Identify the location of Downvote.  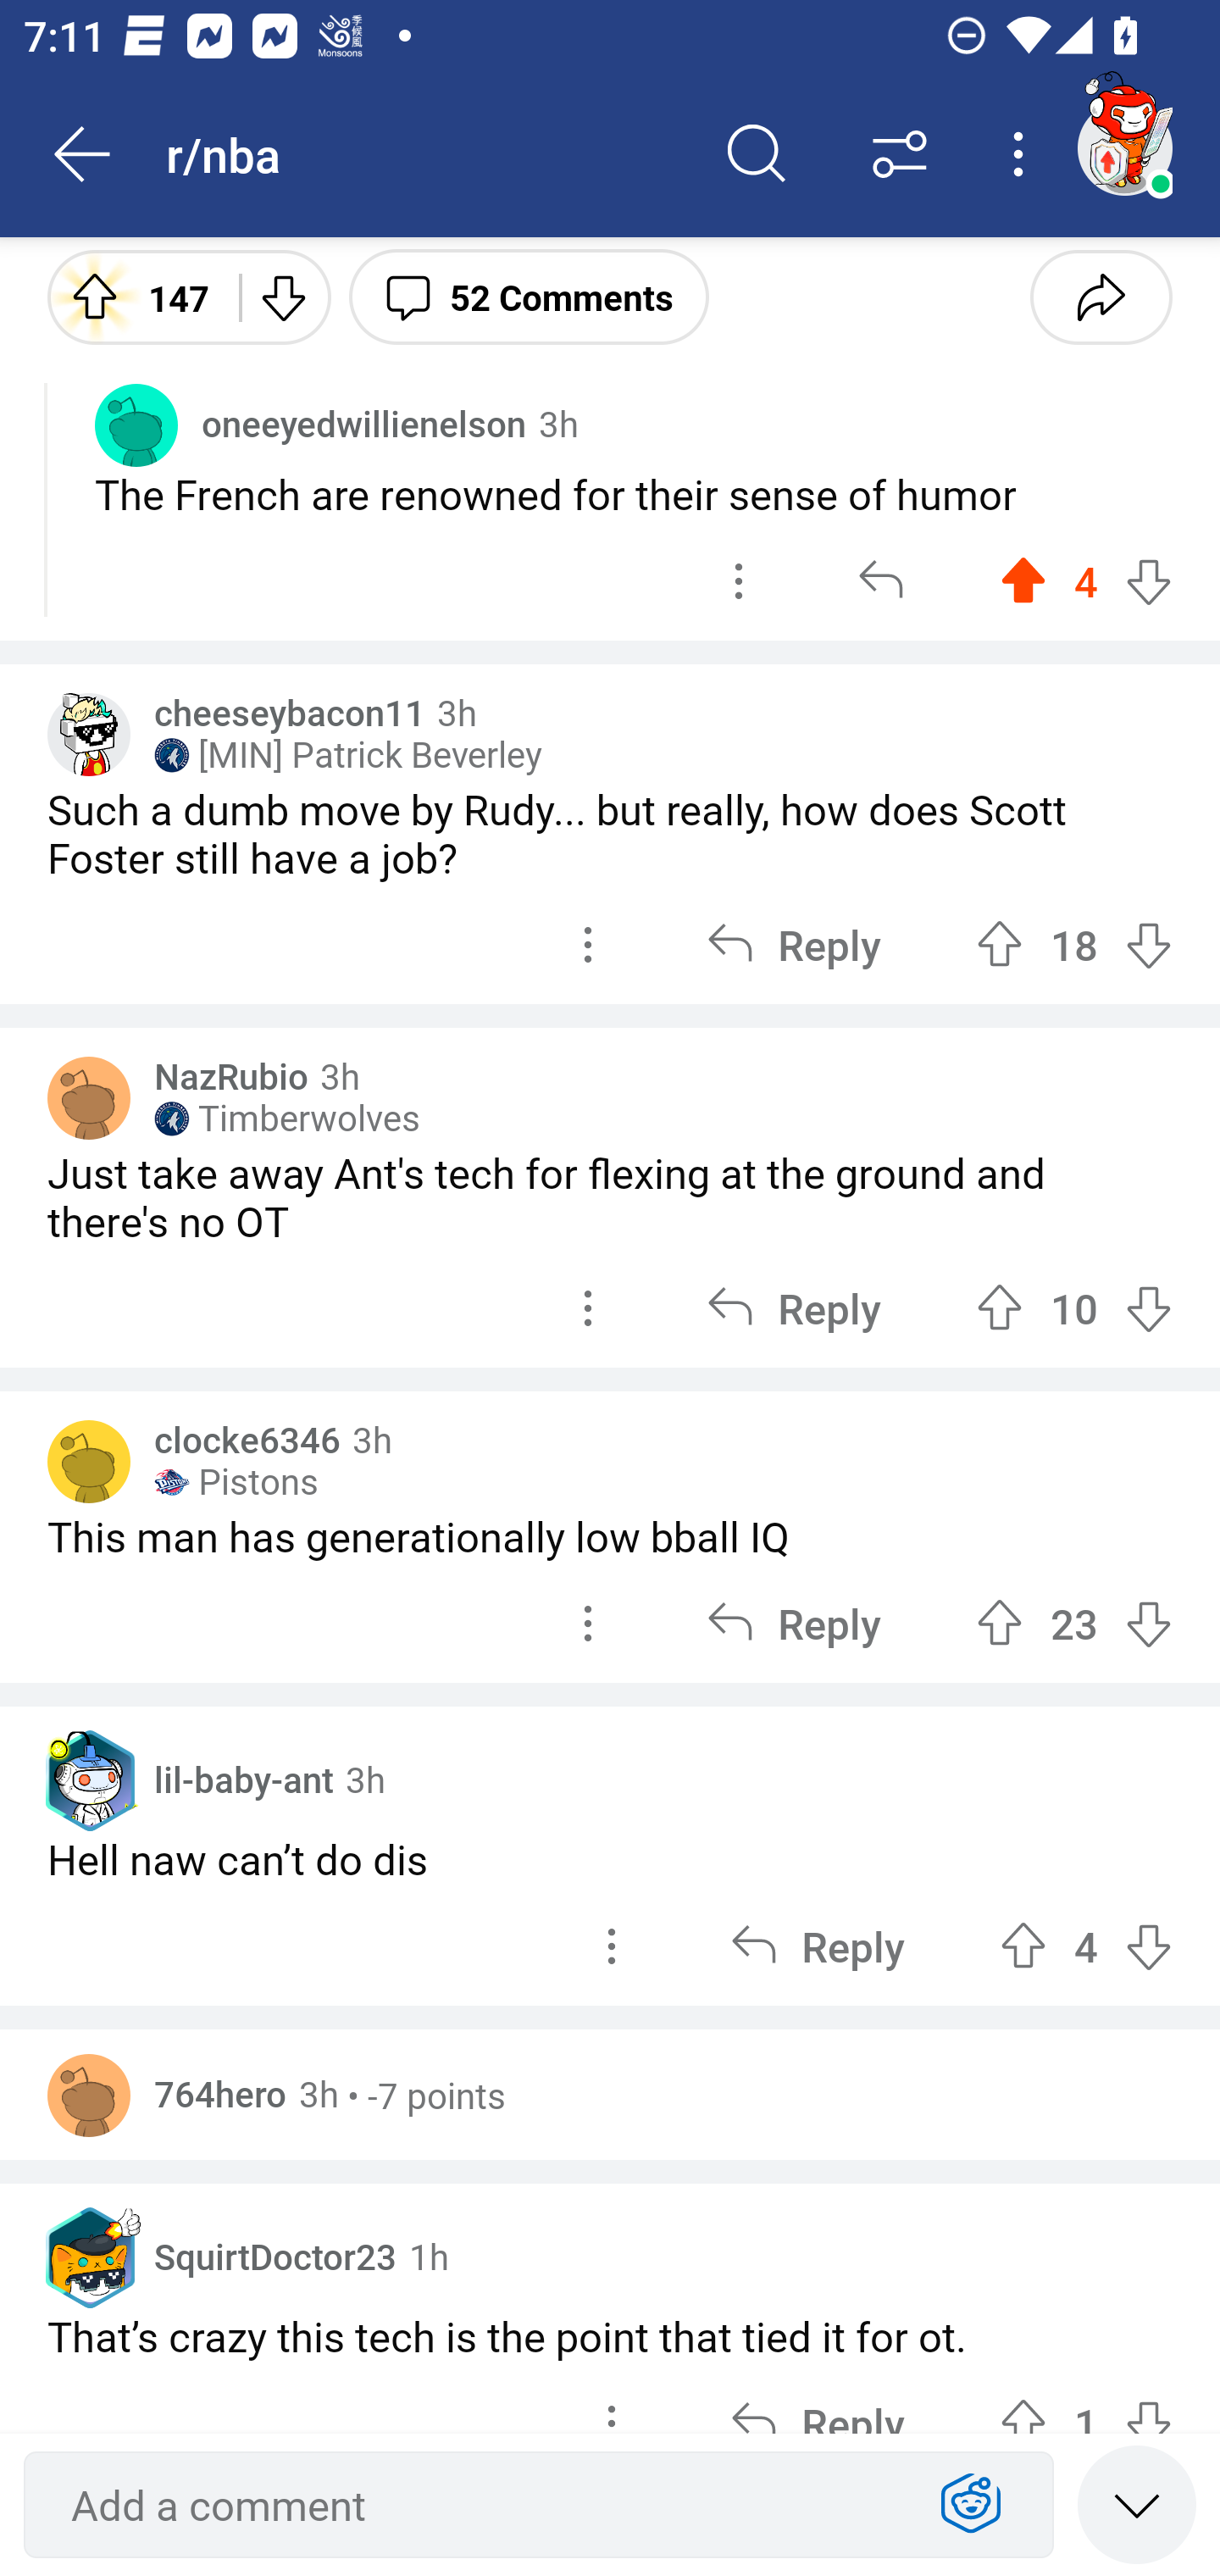
(281, 296).